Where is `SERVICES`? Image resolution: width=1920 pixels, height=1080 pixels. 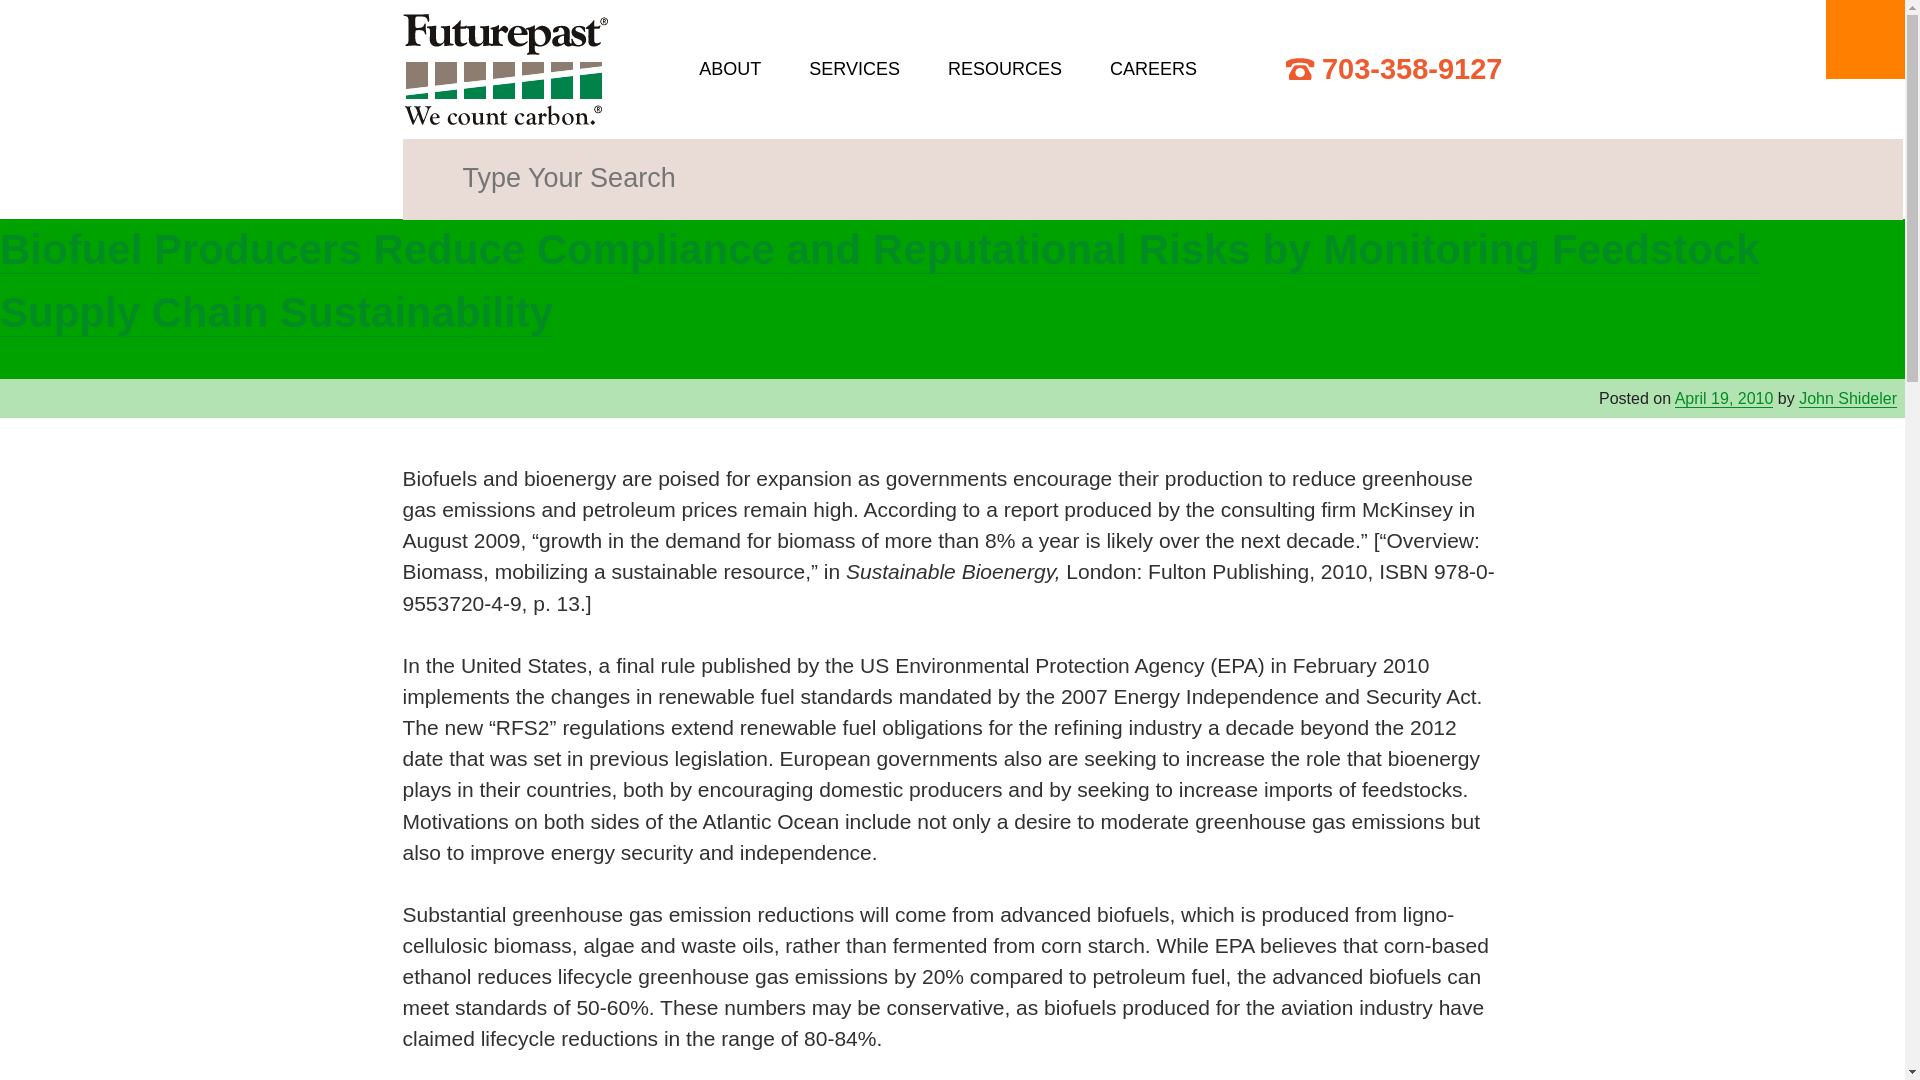
SERVICES is located at coordinates (854, 70).